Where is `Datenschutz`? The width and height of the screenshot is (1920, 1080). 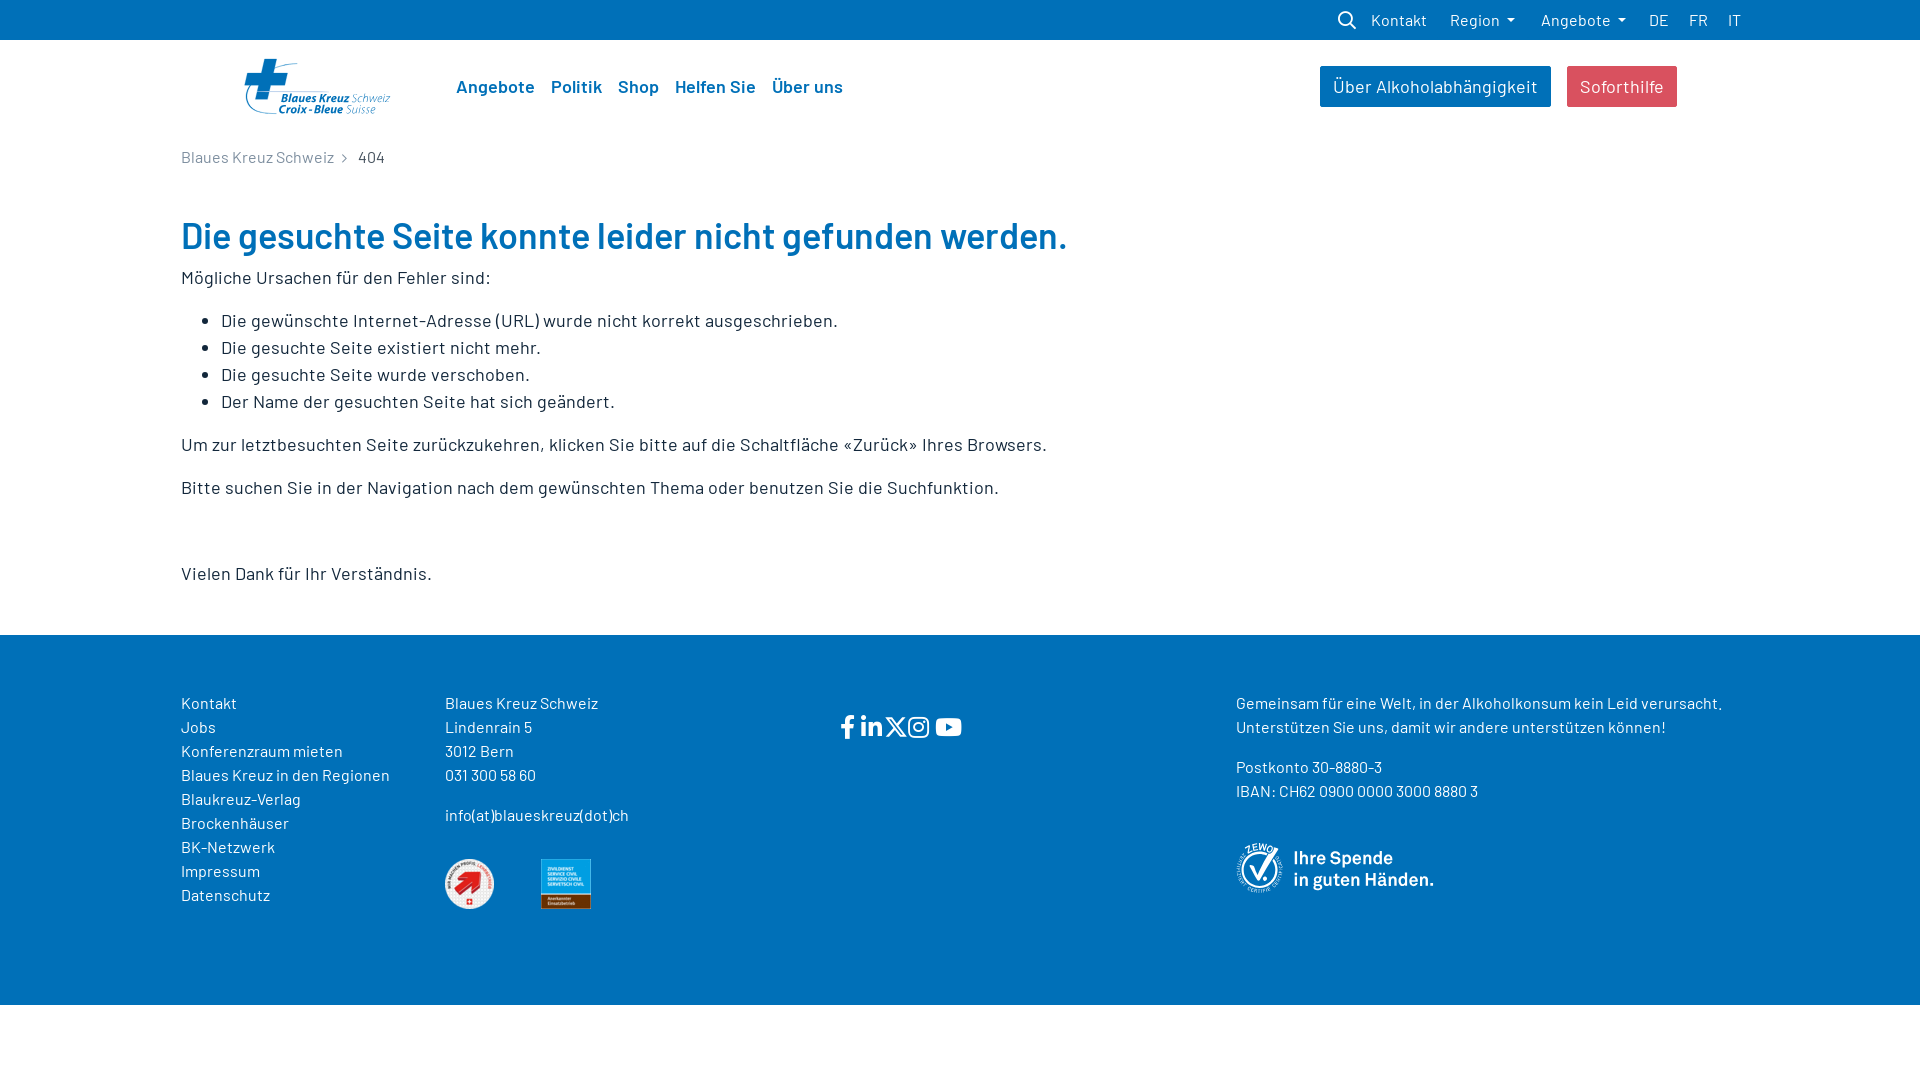 Datenschutz is located at coordinates (226, 894).